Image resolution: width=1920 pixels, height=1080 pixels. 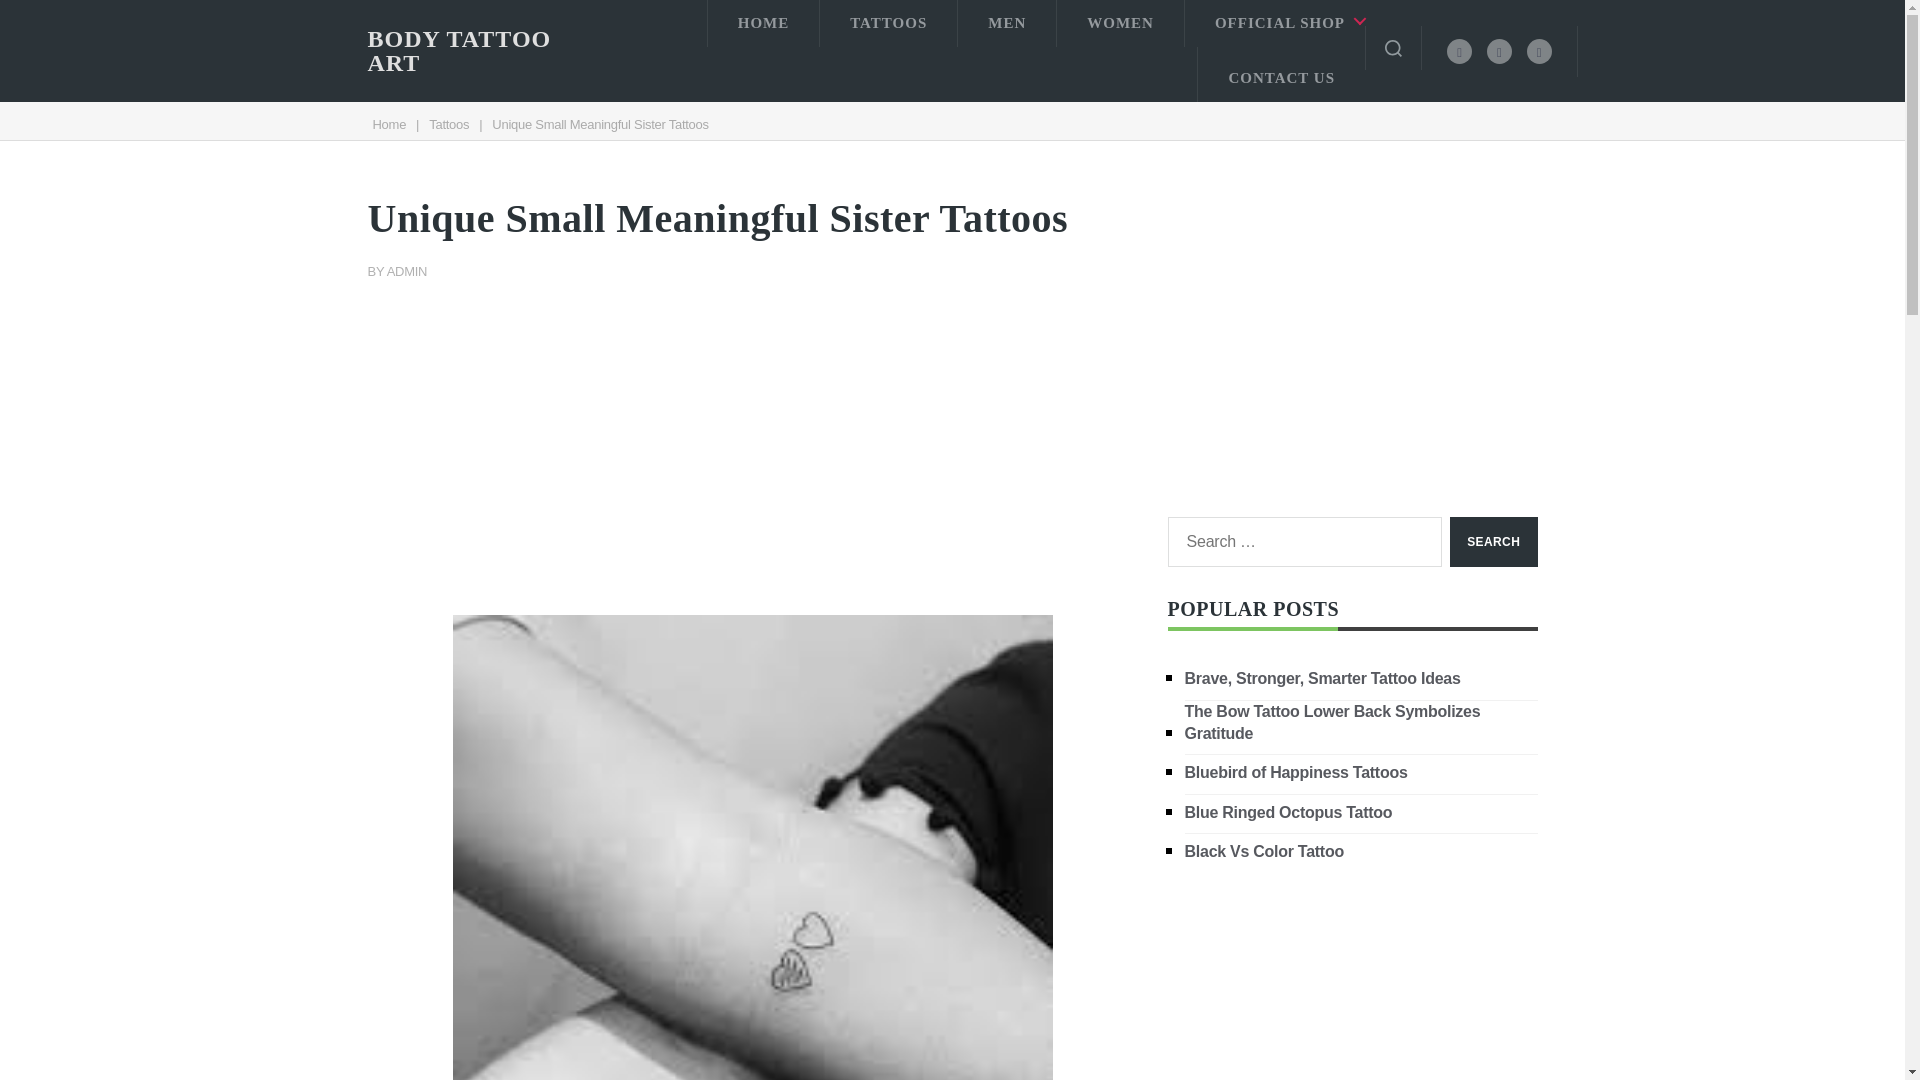 What do you see at coordinates (1120, 24) in the screenshot?
I see `WOMEN` at bounding box center [1120, 24].